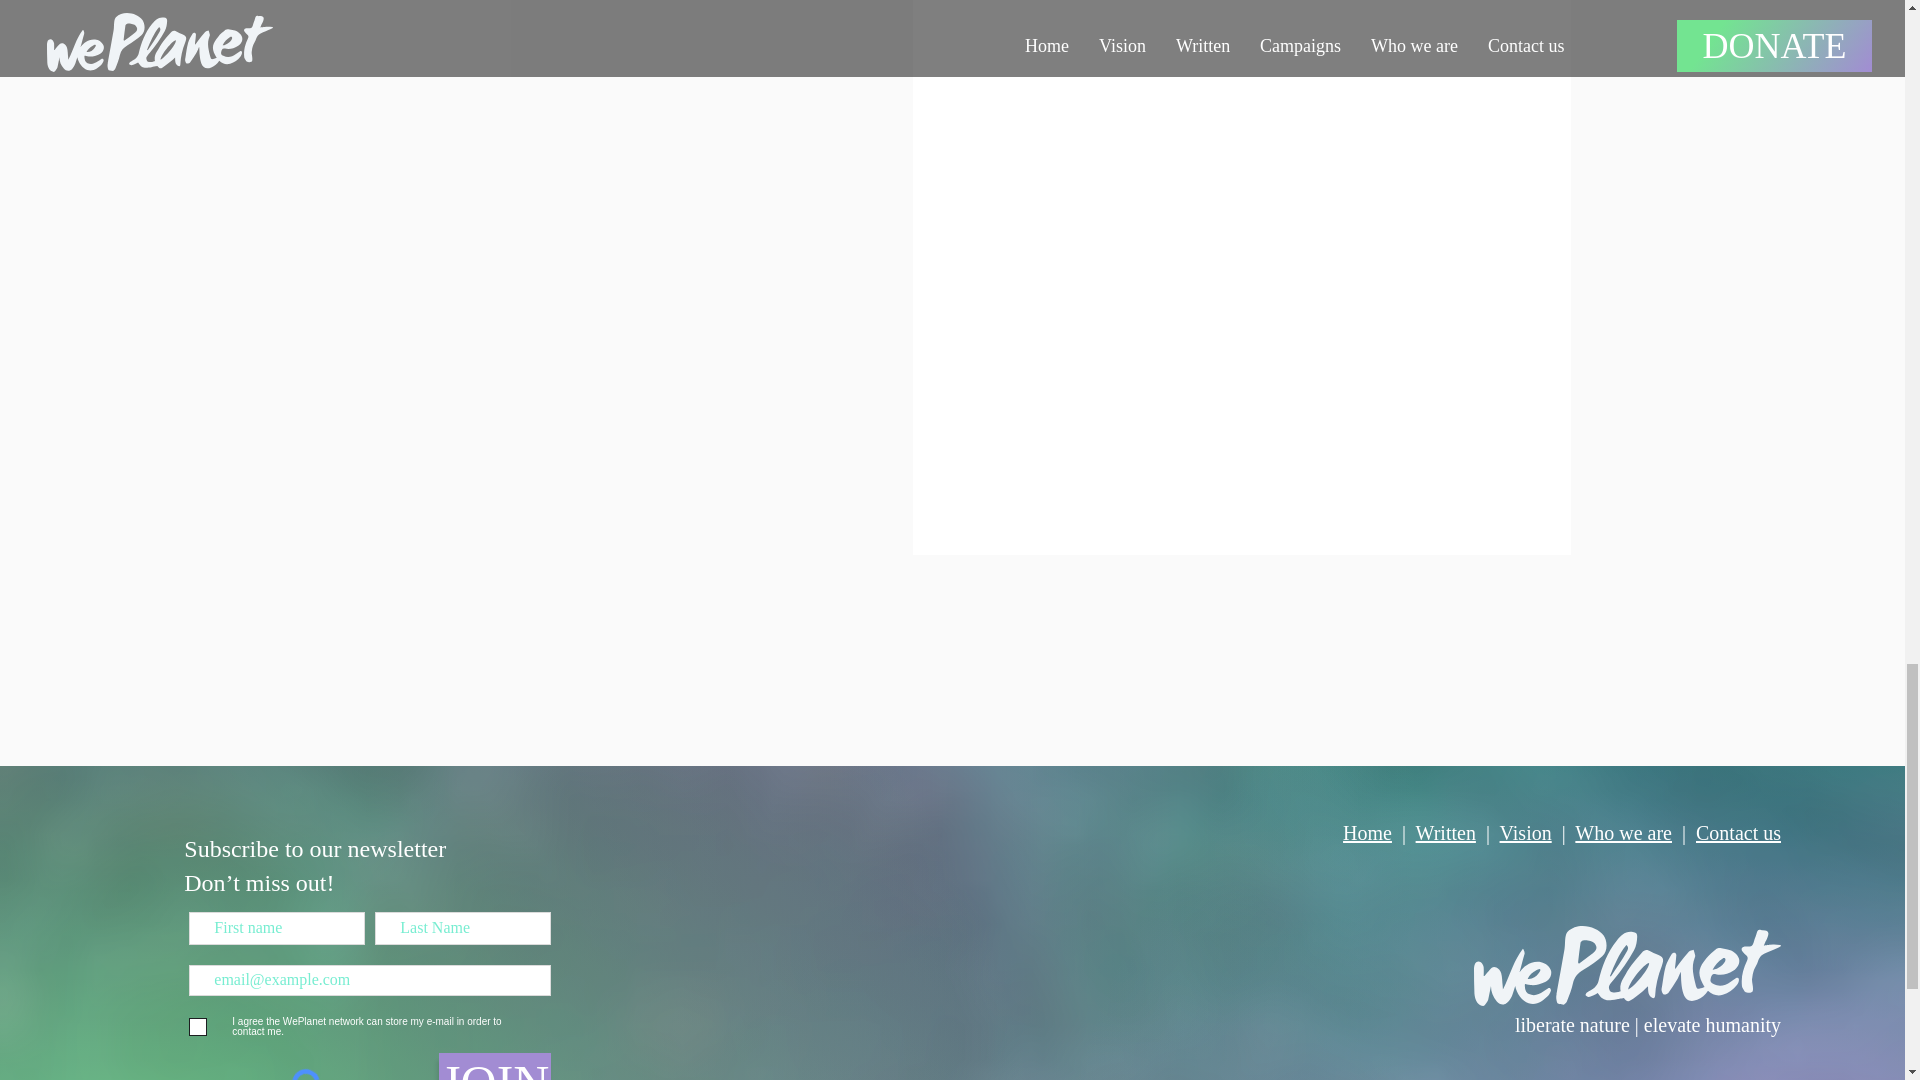 The width and height of the screenshot is (1920, 1080). I want to click on Written, so click(1446, 832).